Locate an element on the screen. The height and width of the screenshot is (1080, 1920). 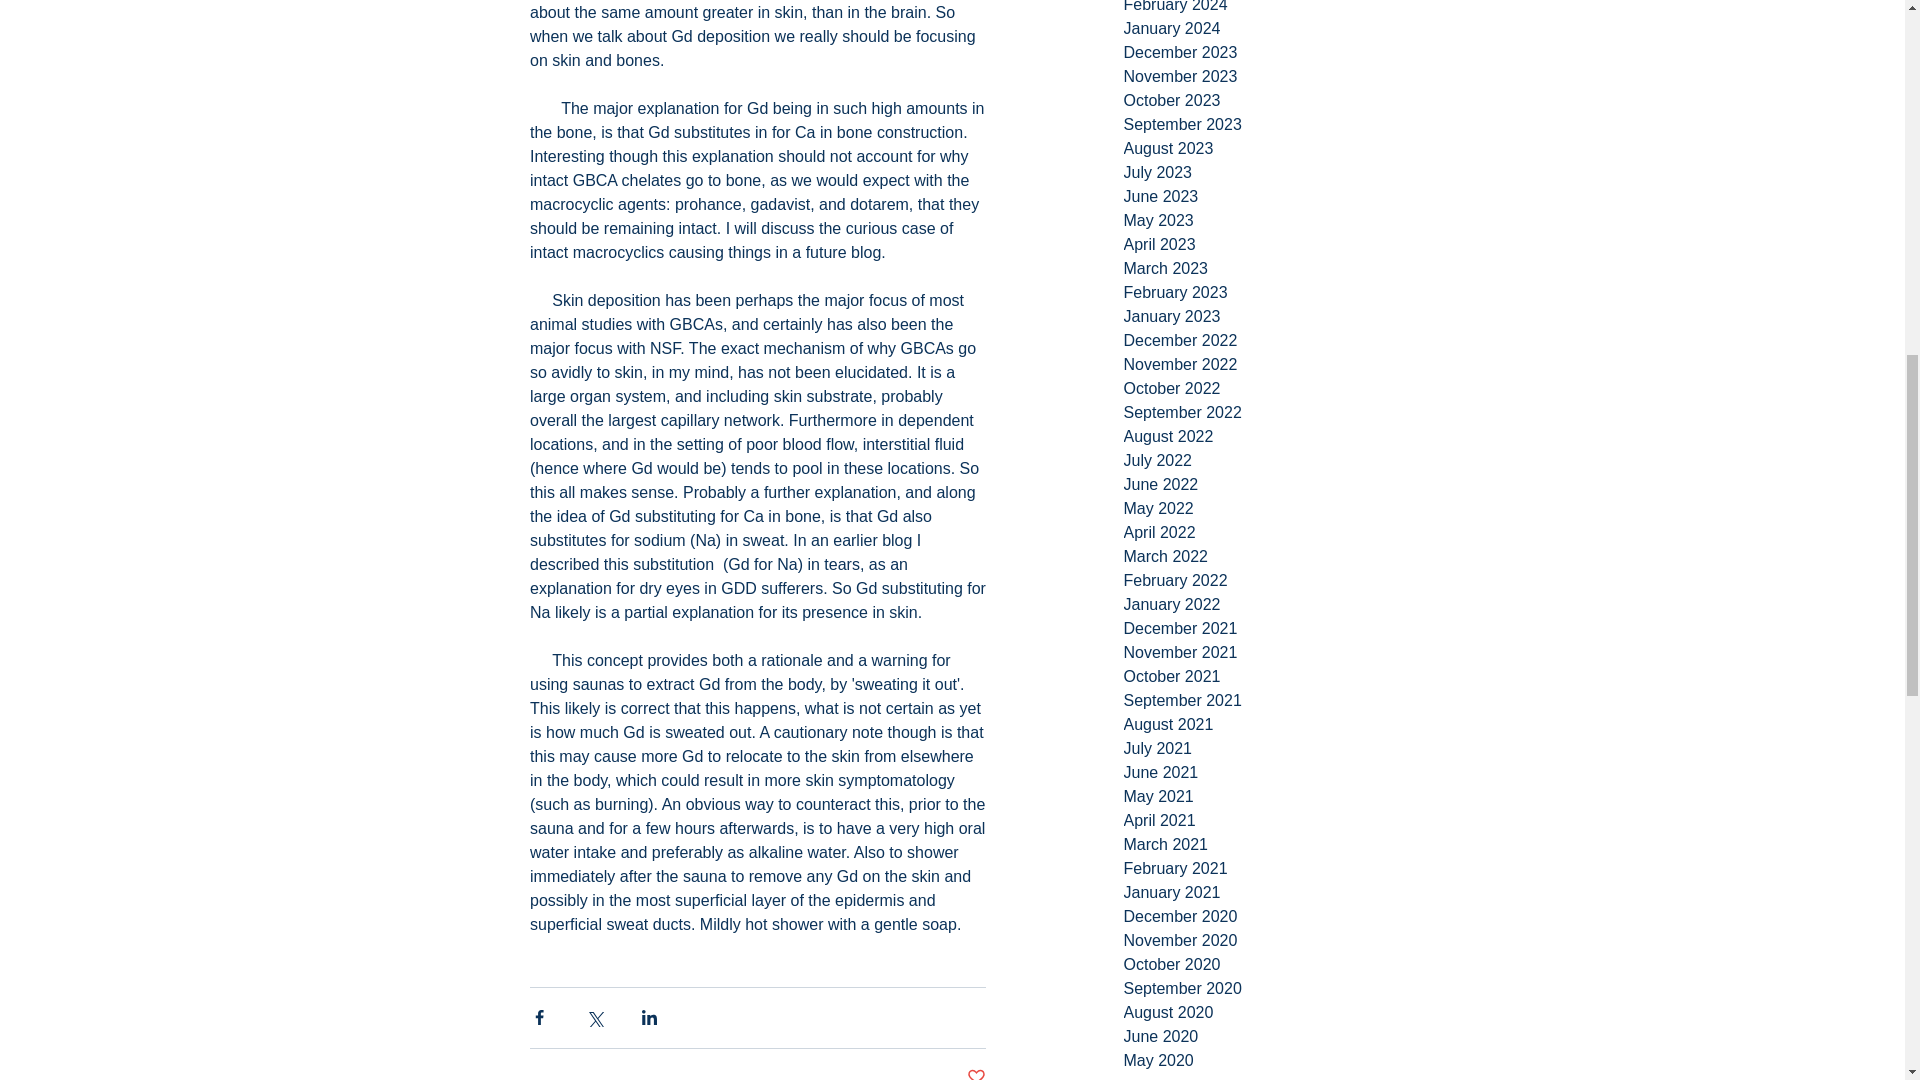
July 2023 is located at coordinates (1274, 172).